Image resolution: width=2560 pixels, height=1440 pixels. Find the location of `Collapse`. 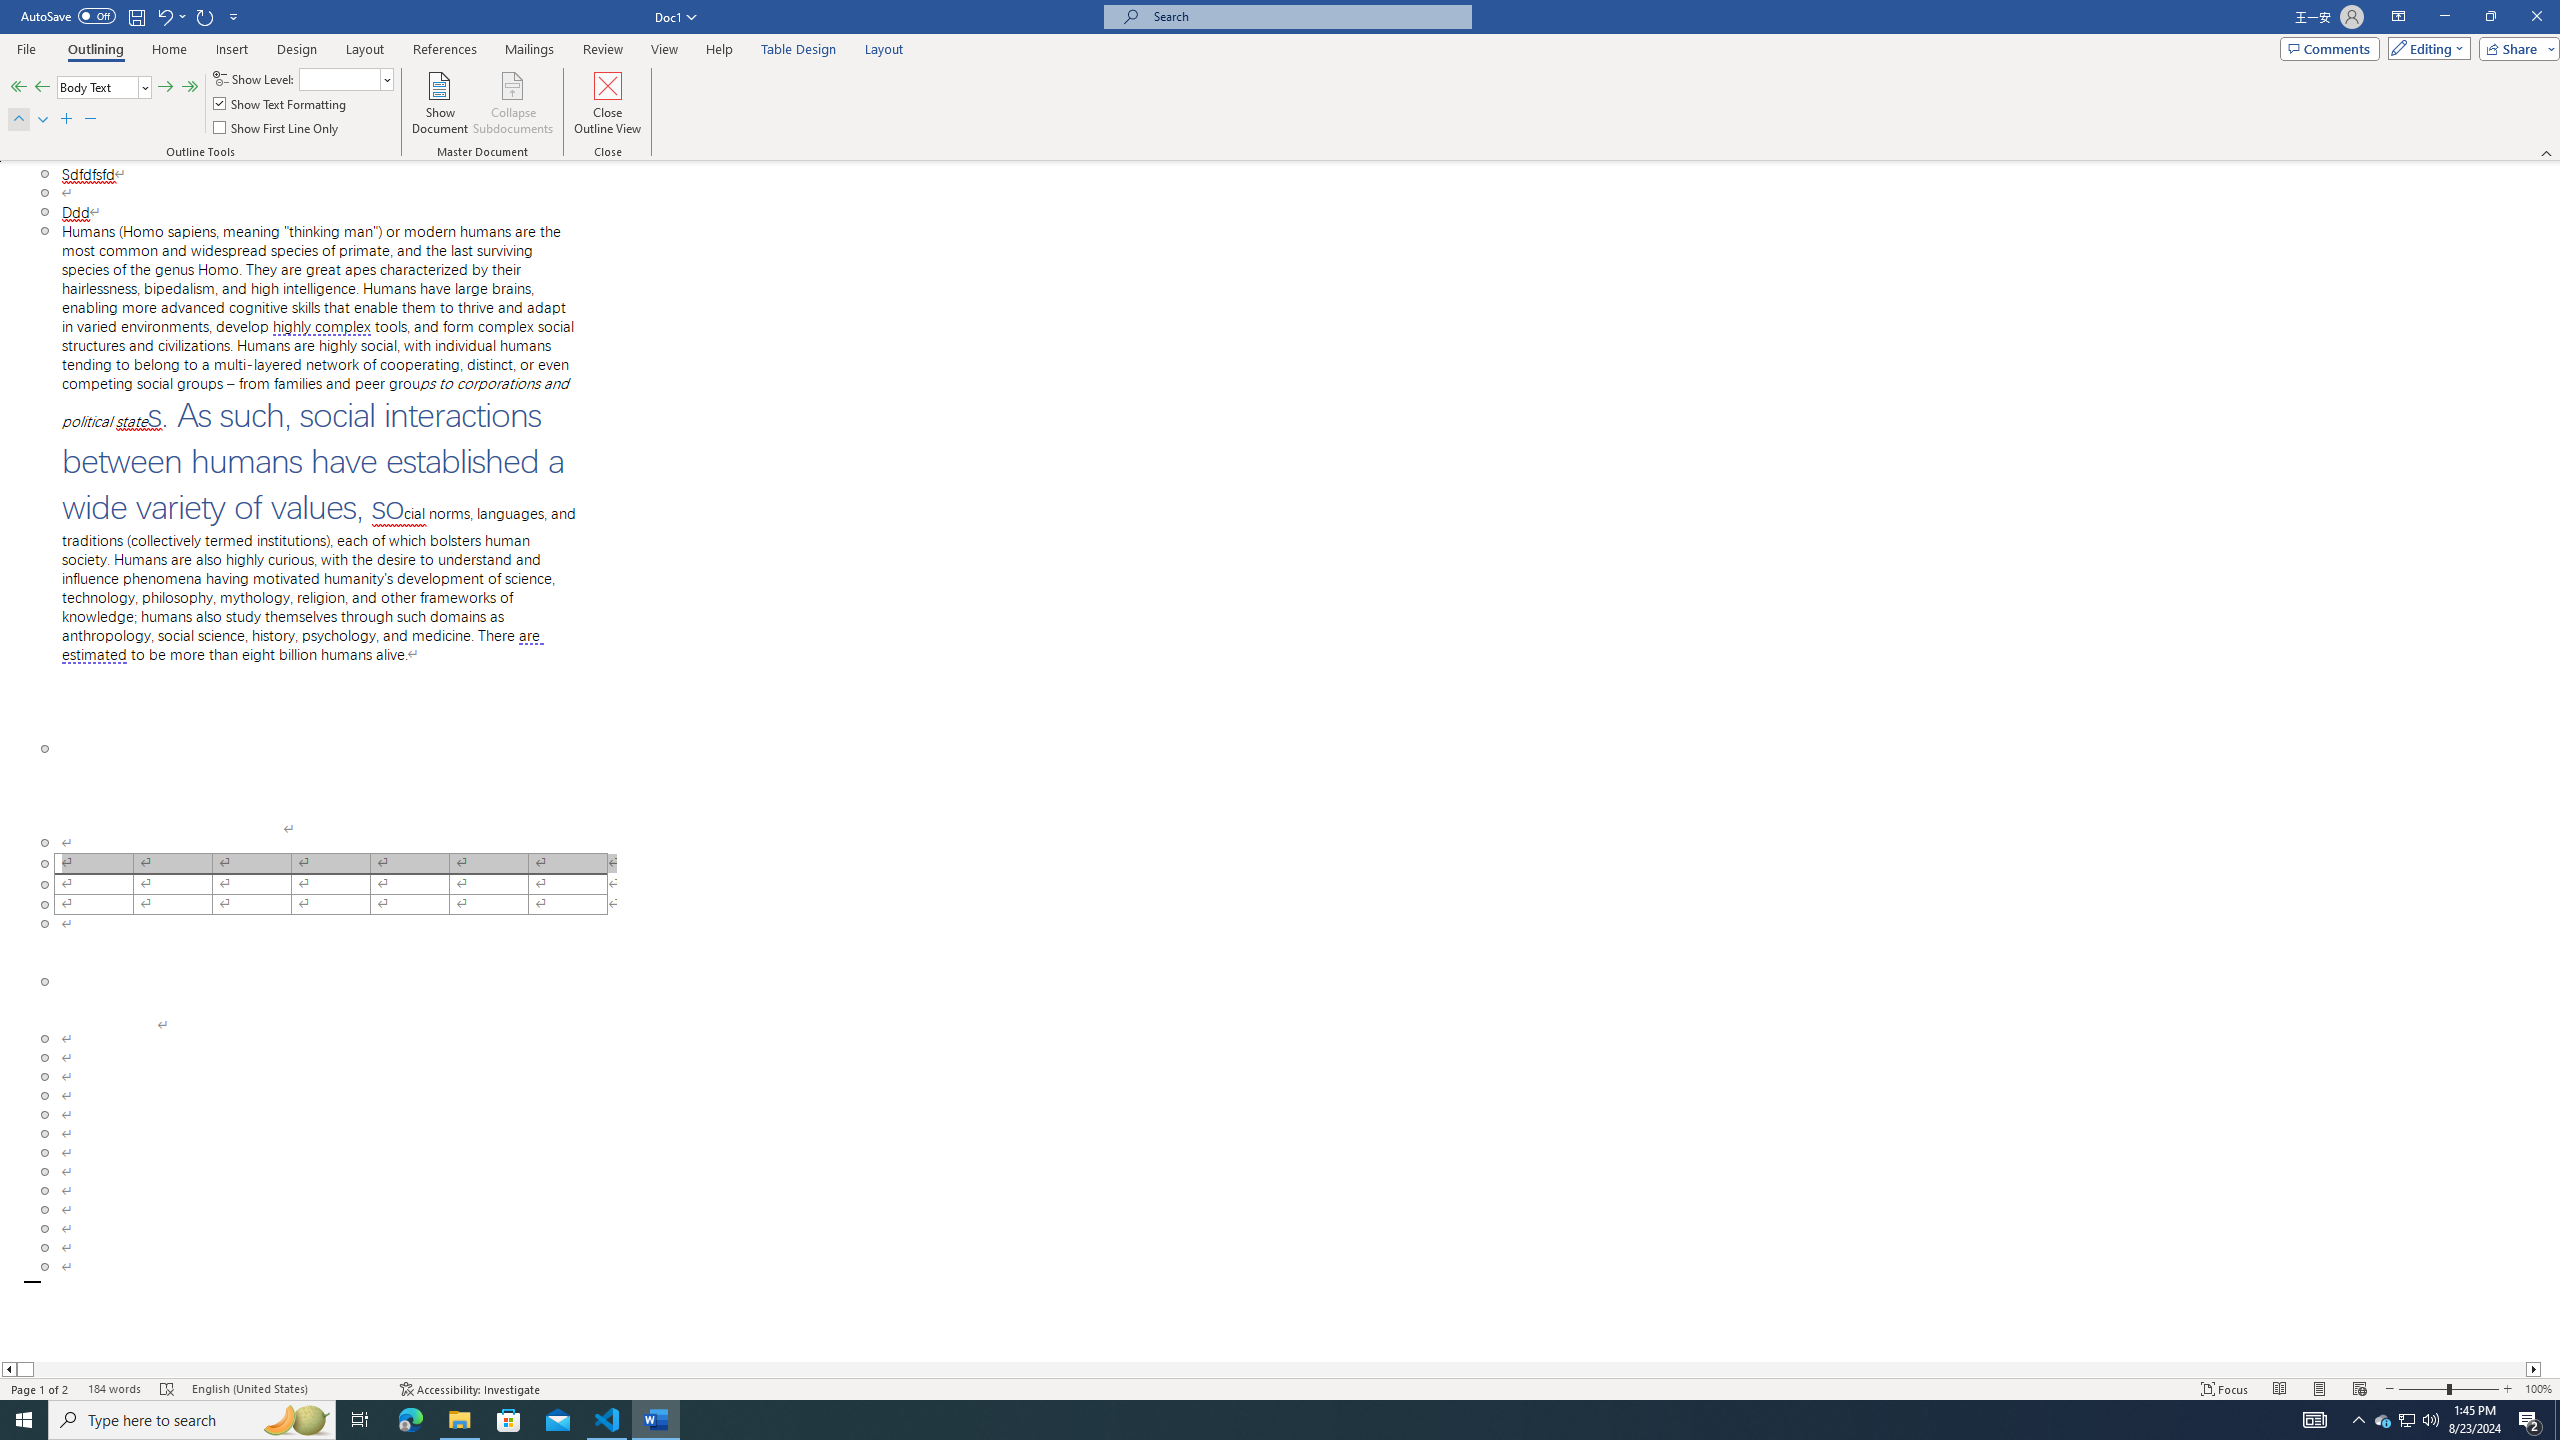

Collapse is located at coordinates (90, 120).